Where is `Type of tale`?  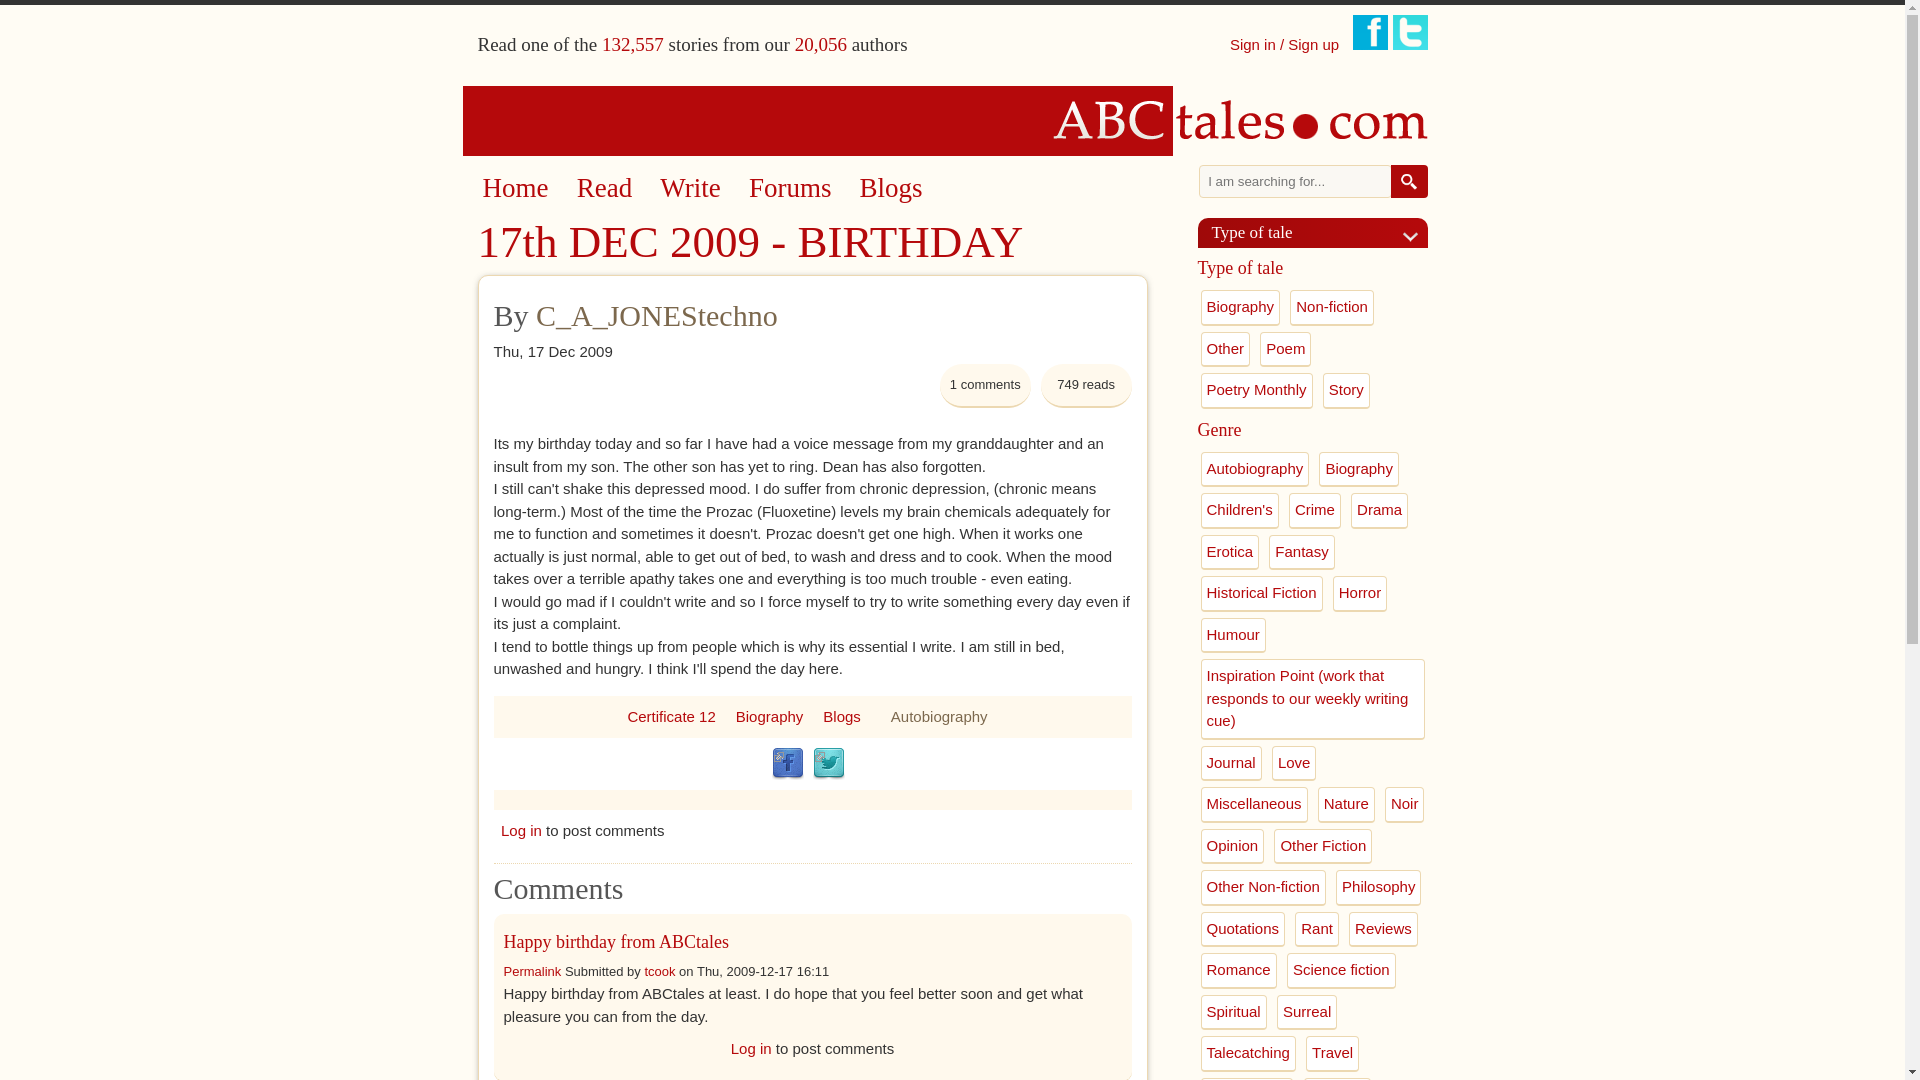 Type of tale is located at coordinates (1320, 232).